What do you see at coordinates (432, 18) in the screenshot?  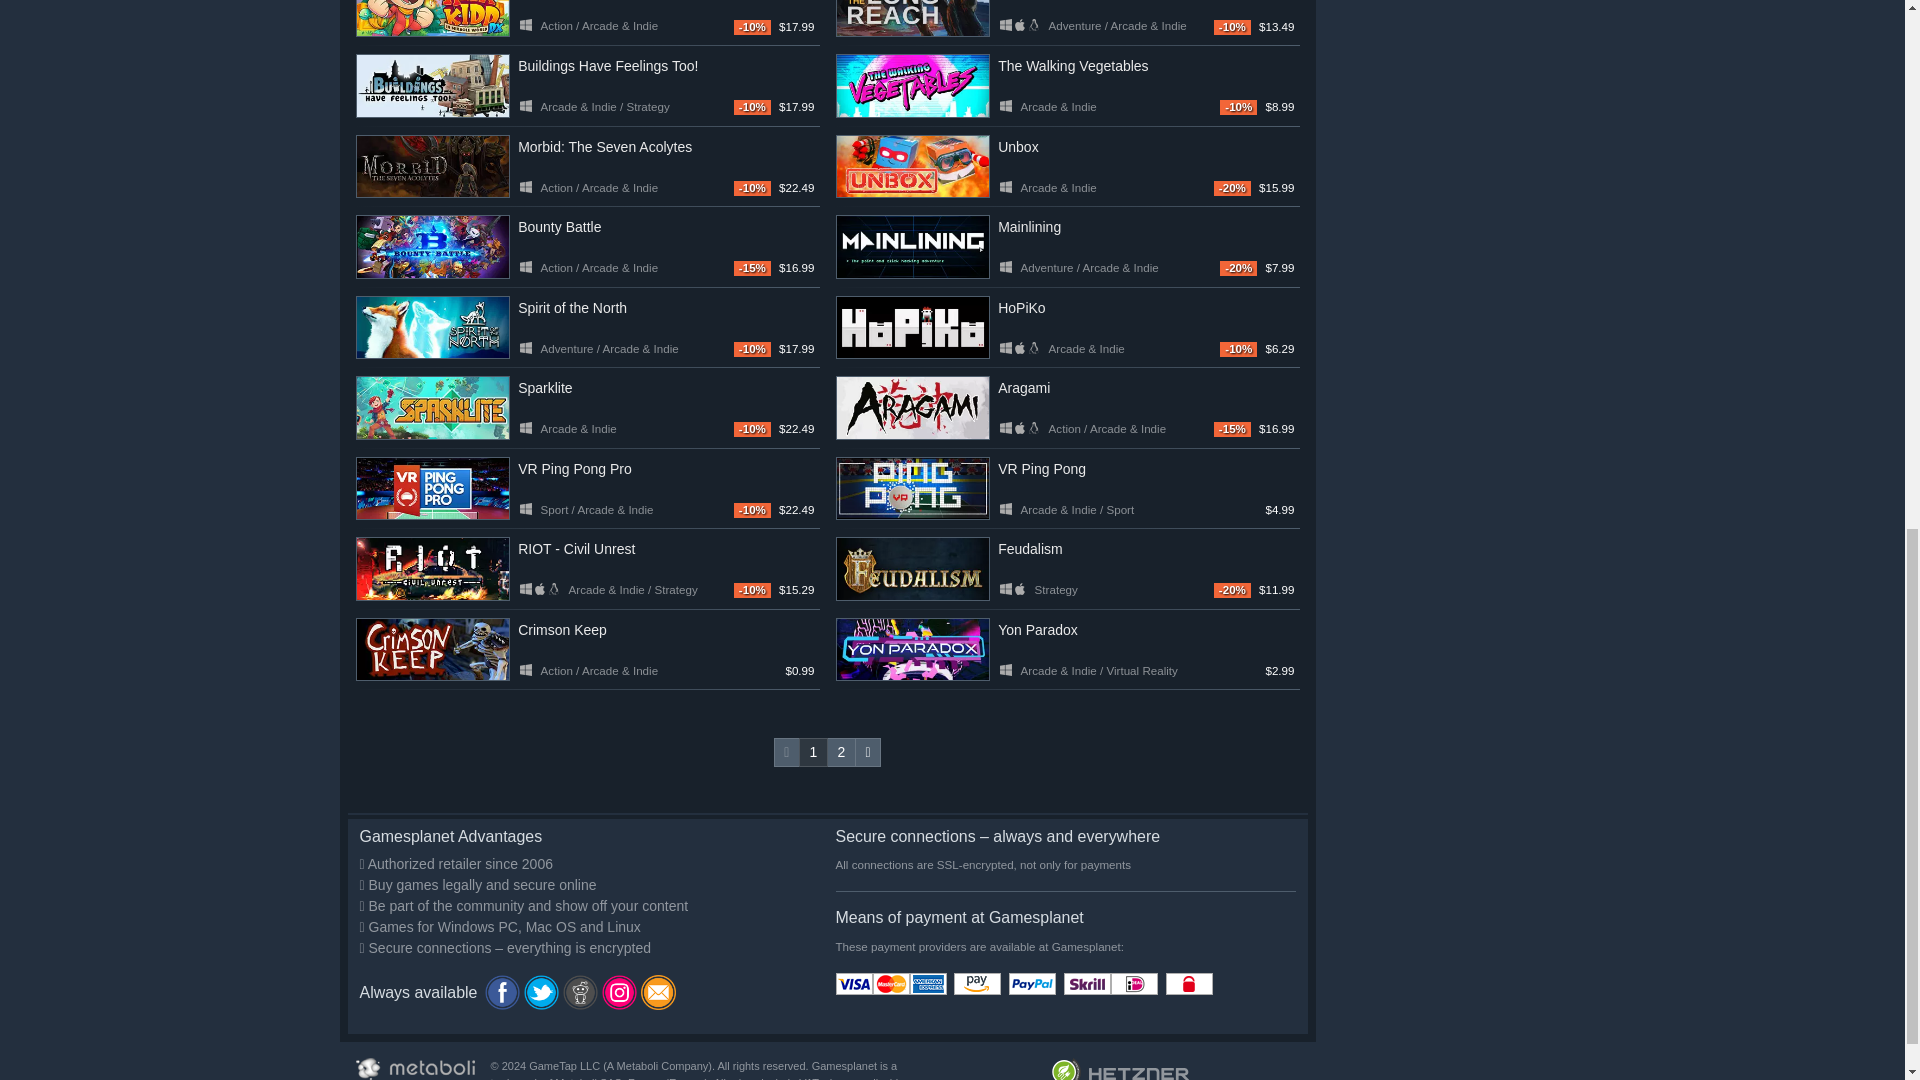 I see `Alex Kidd in Miracle World DX` at bounding box center [432, 18].